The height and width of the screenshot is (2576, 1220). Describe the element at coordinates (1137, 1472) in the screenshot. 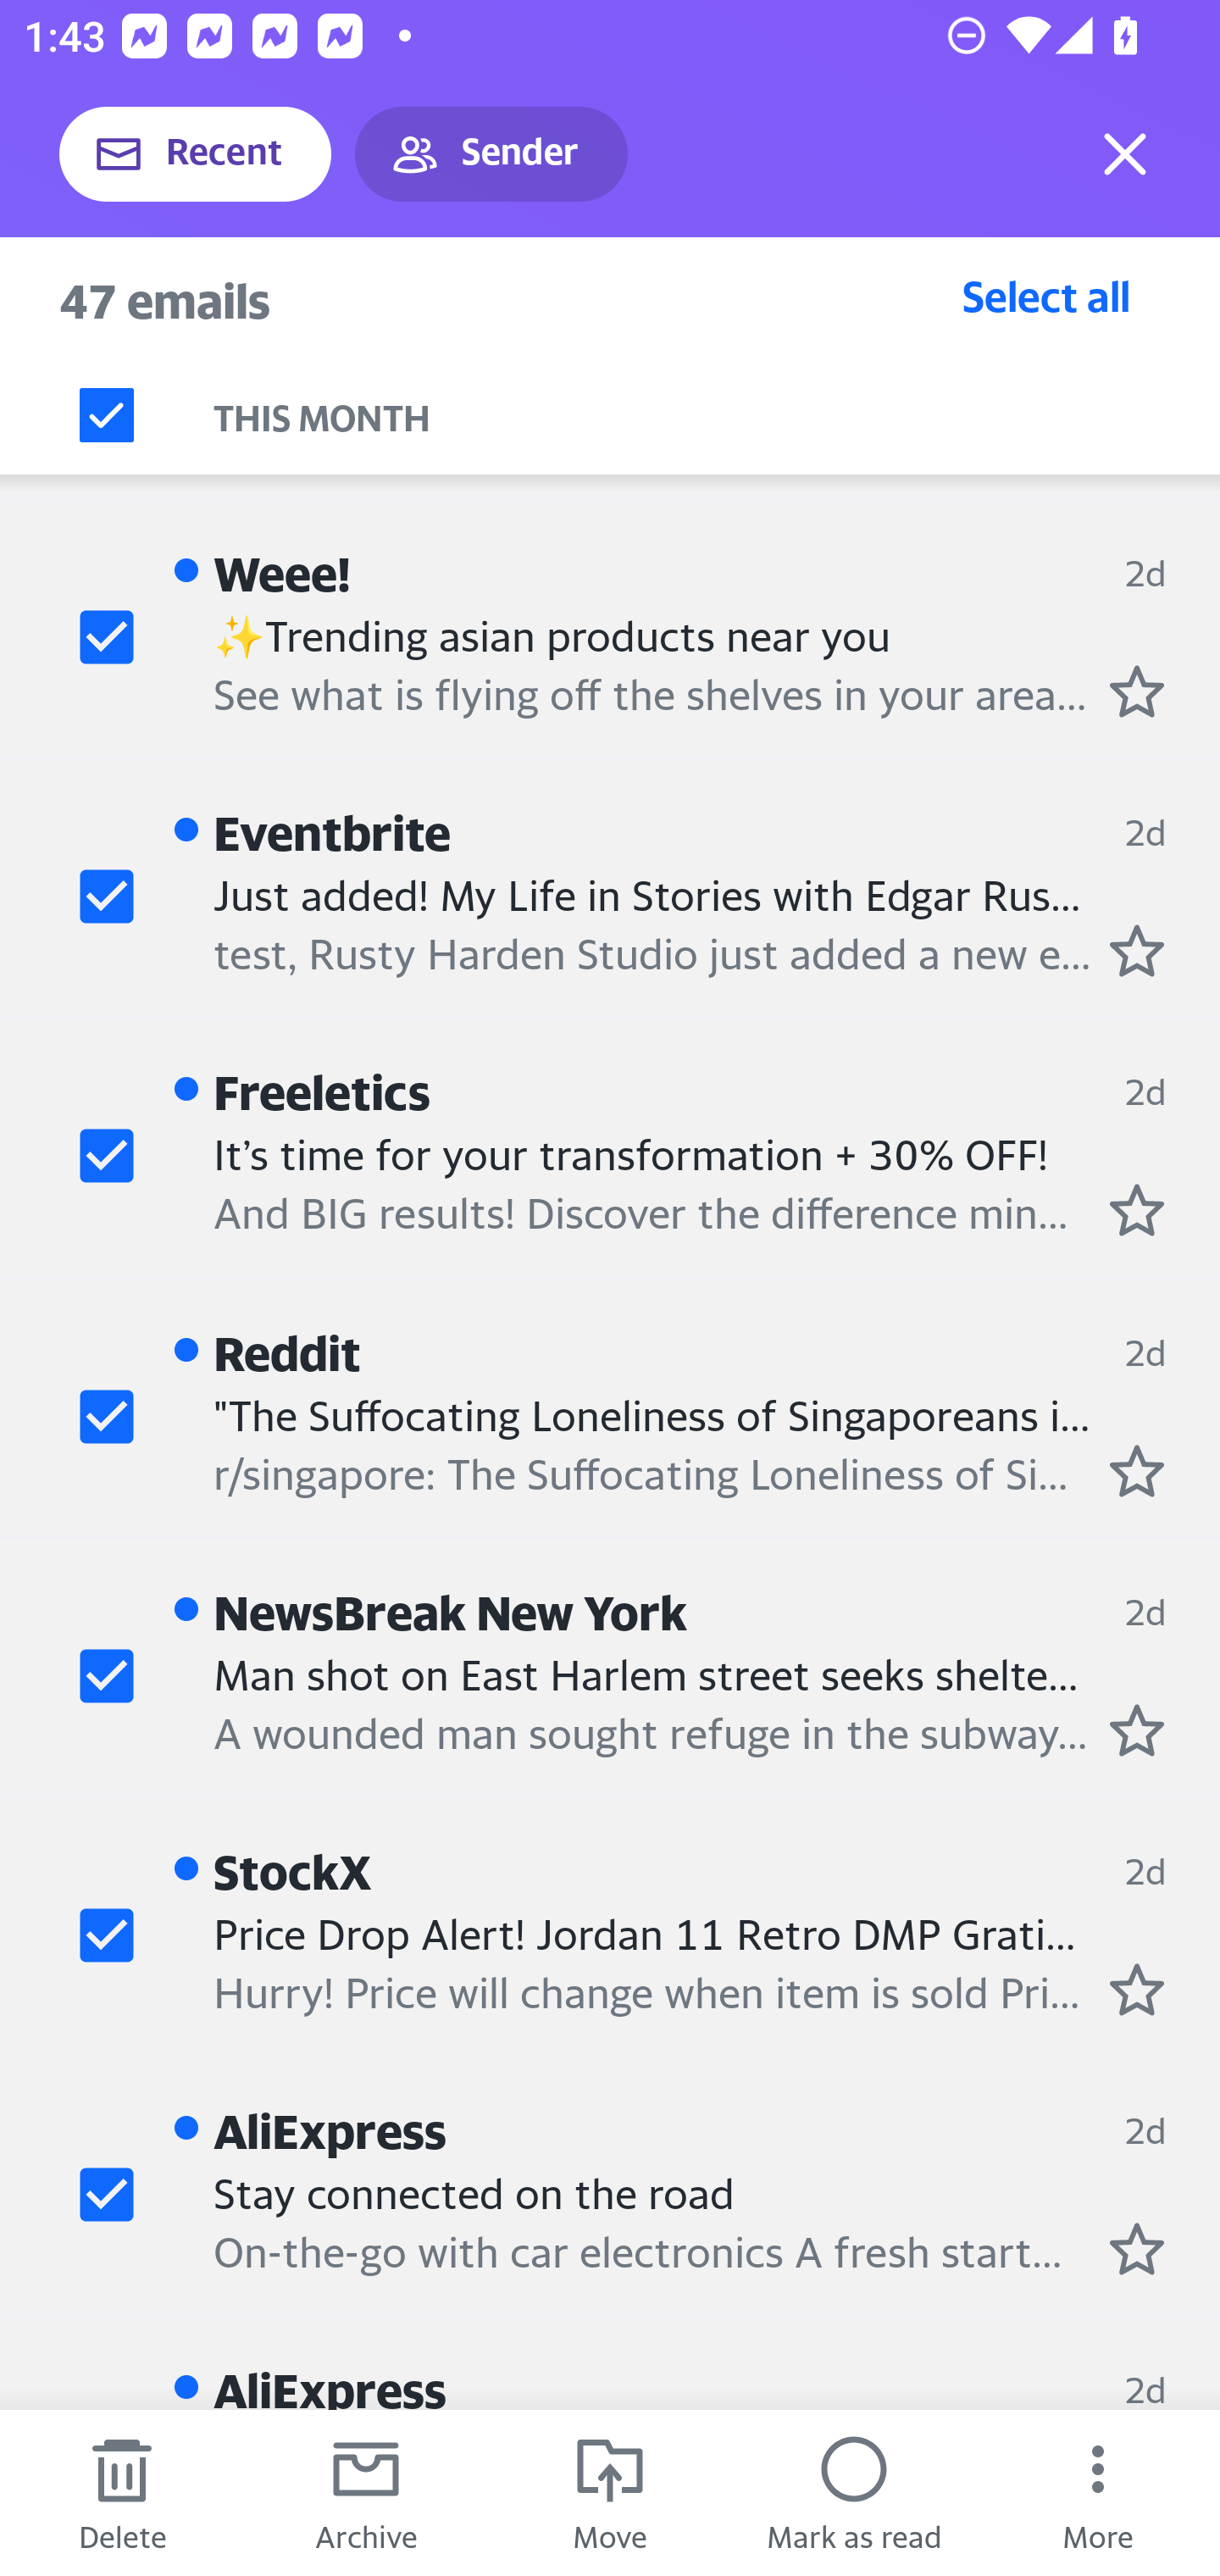

I see `Mark as starred.` at that location.